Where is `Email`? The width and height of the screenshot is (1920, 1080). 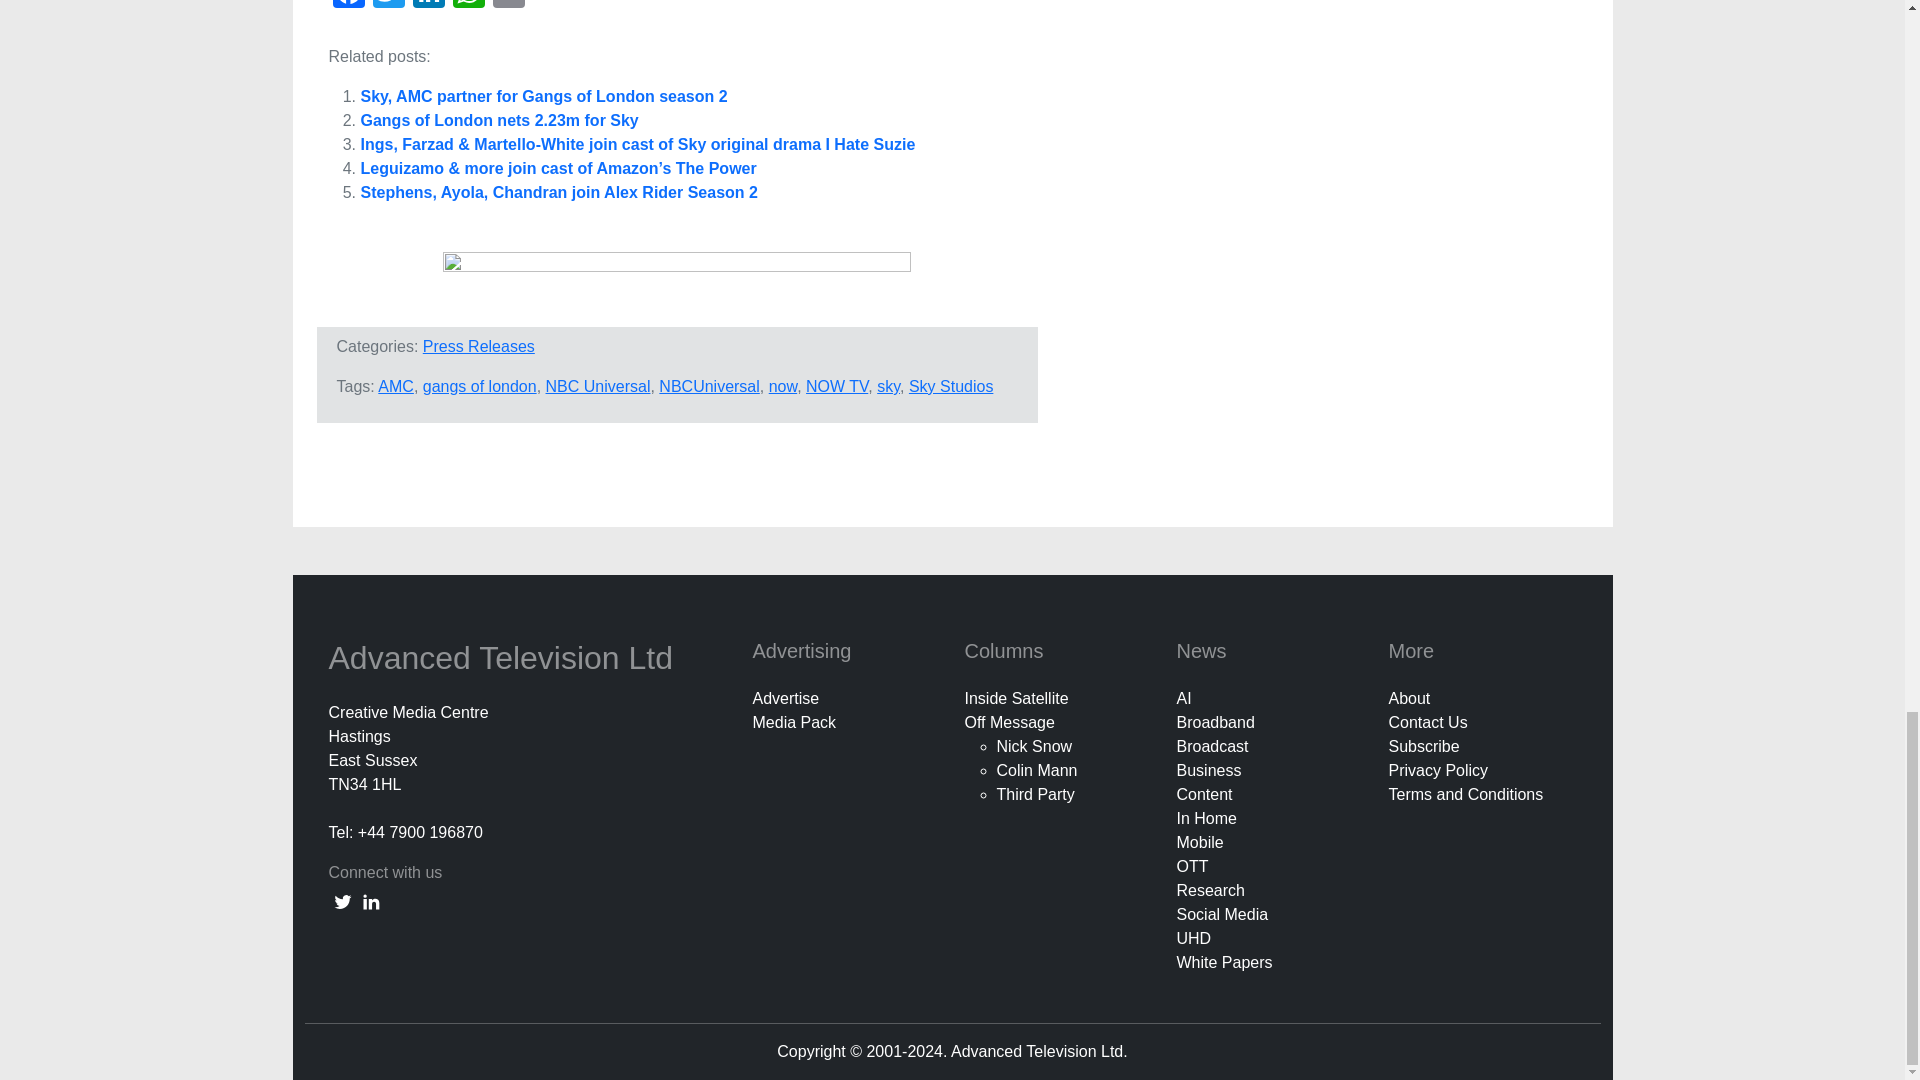
Email is located at coordinates (508, 6).